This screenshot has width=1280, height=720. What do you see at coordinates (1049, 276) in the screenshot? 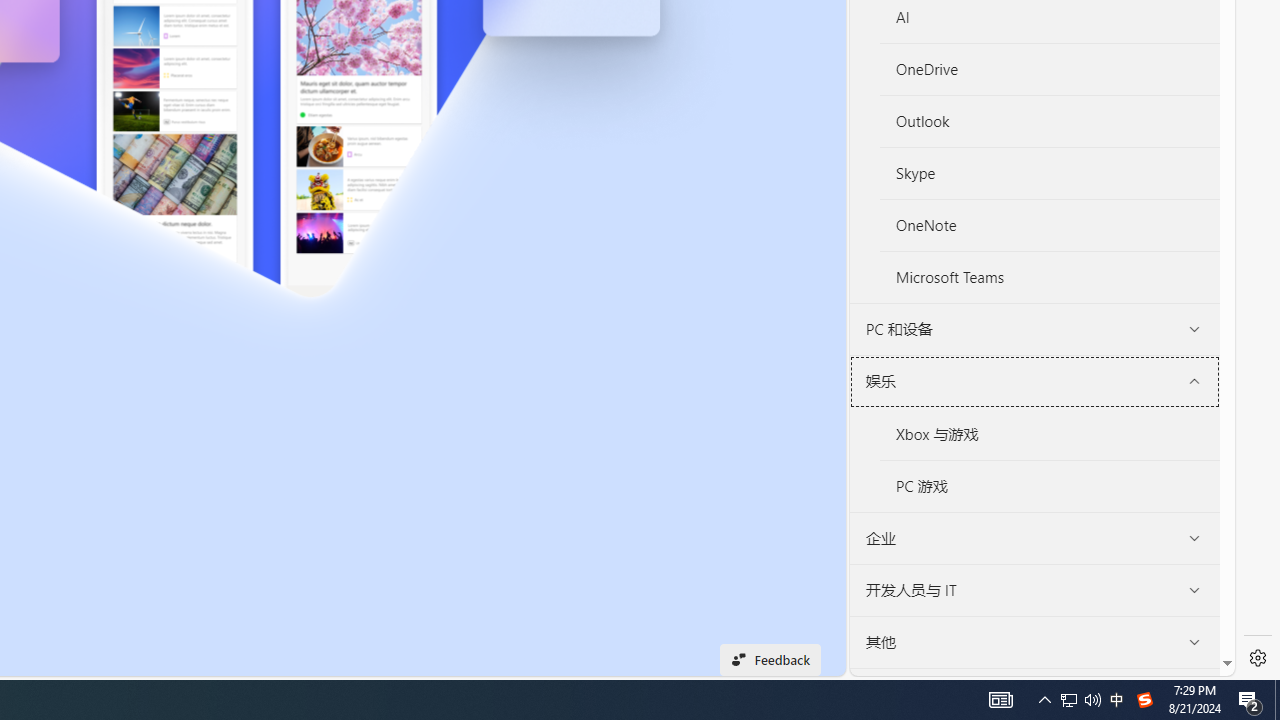
I see `Microsoft Teams` at bounding box center [1049, 276].